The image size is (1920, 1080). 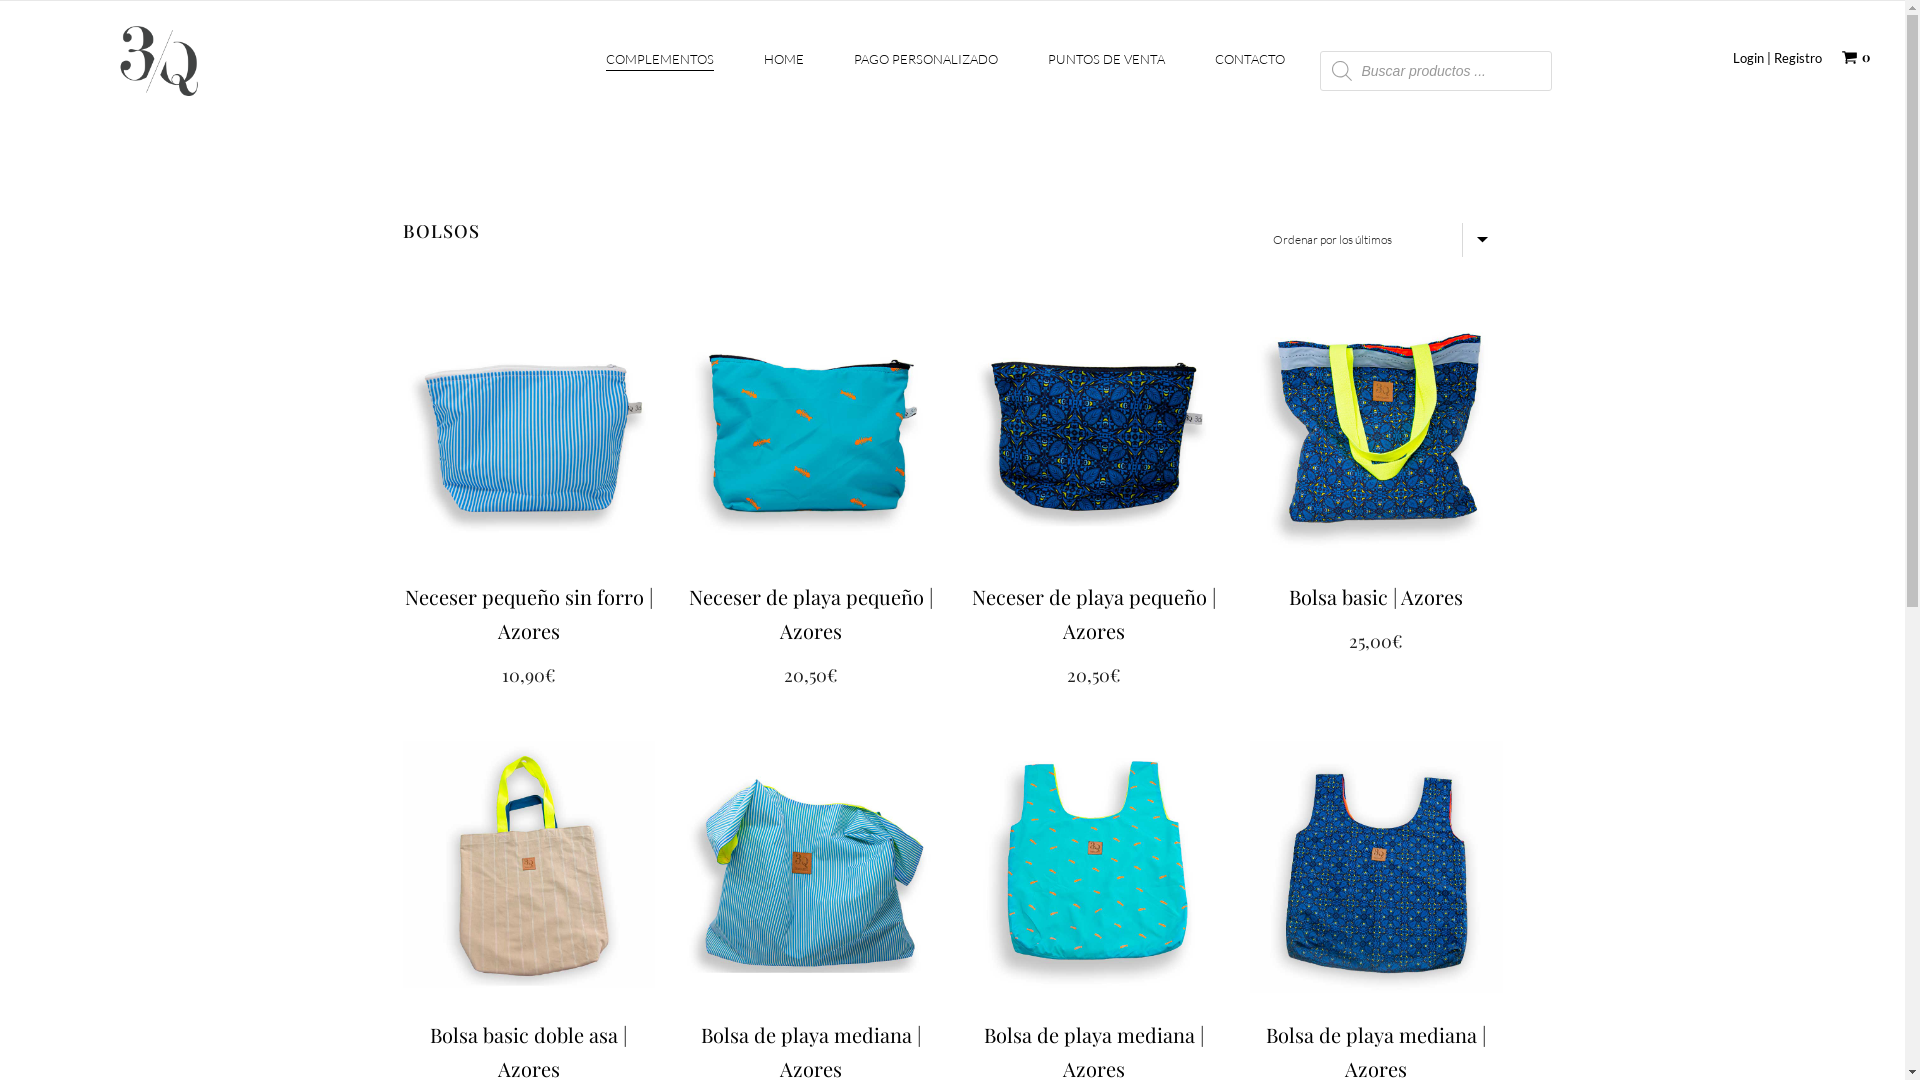 I want to click on Login | Registro, so click(x=1778, y=58).